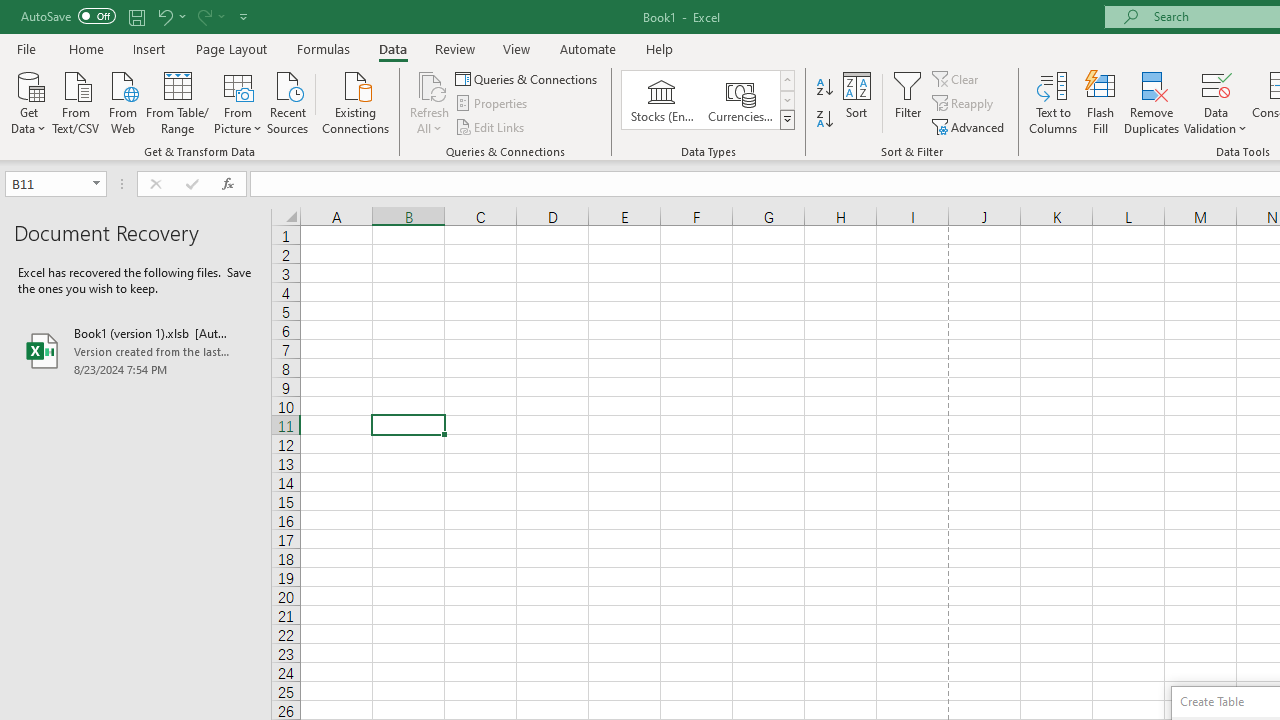 This screenshot has width=1280, height=720. What do you see at coordinates (786, 100) in the screenshot?
I see `Row Down` at bounding box center [786, 100].